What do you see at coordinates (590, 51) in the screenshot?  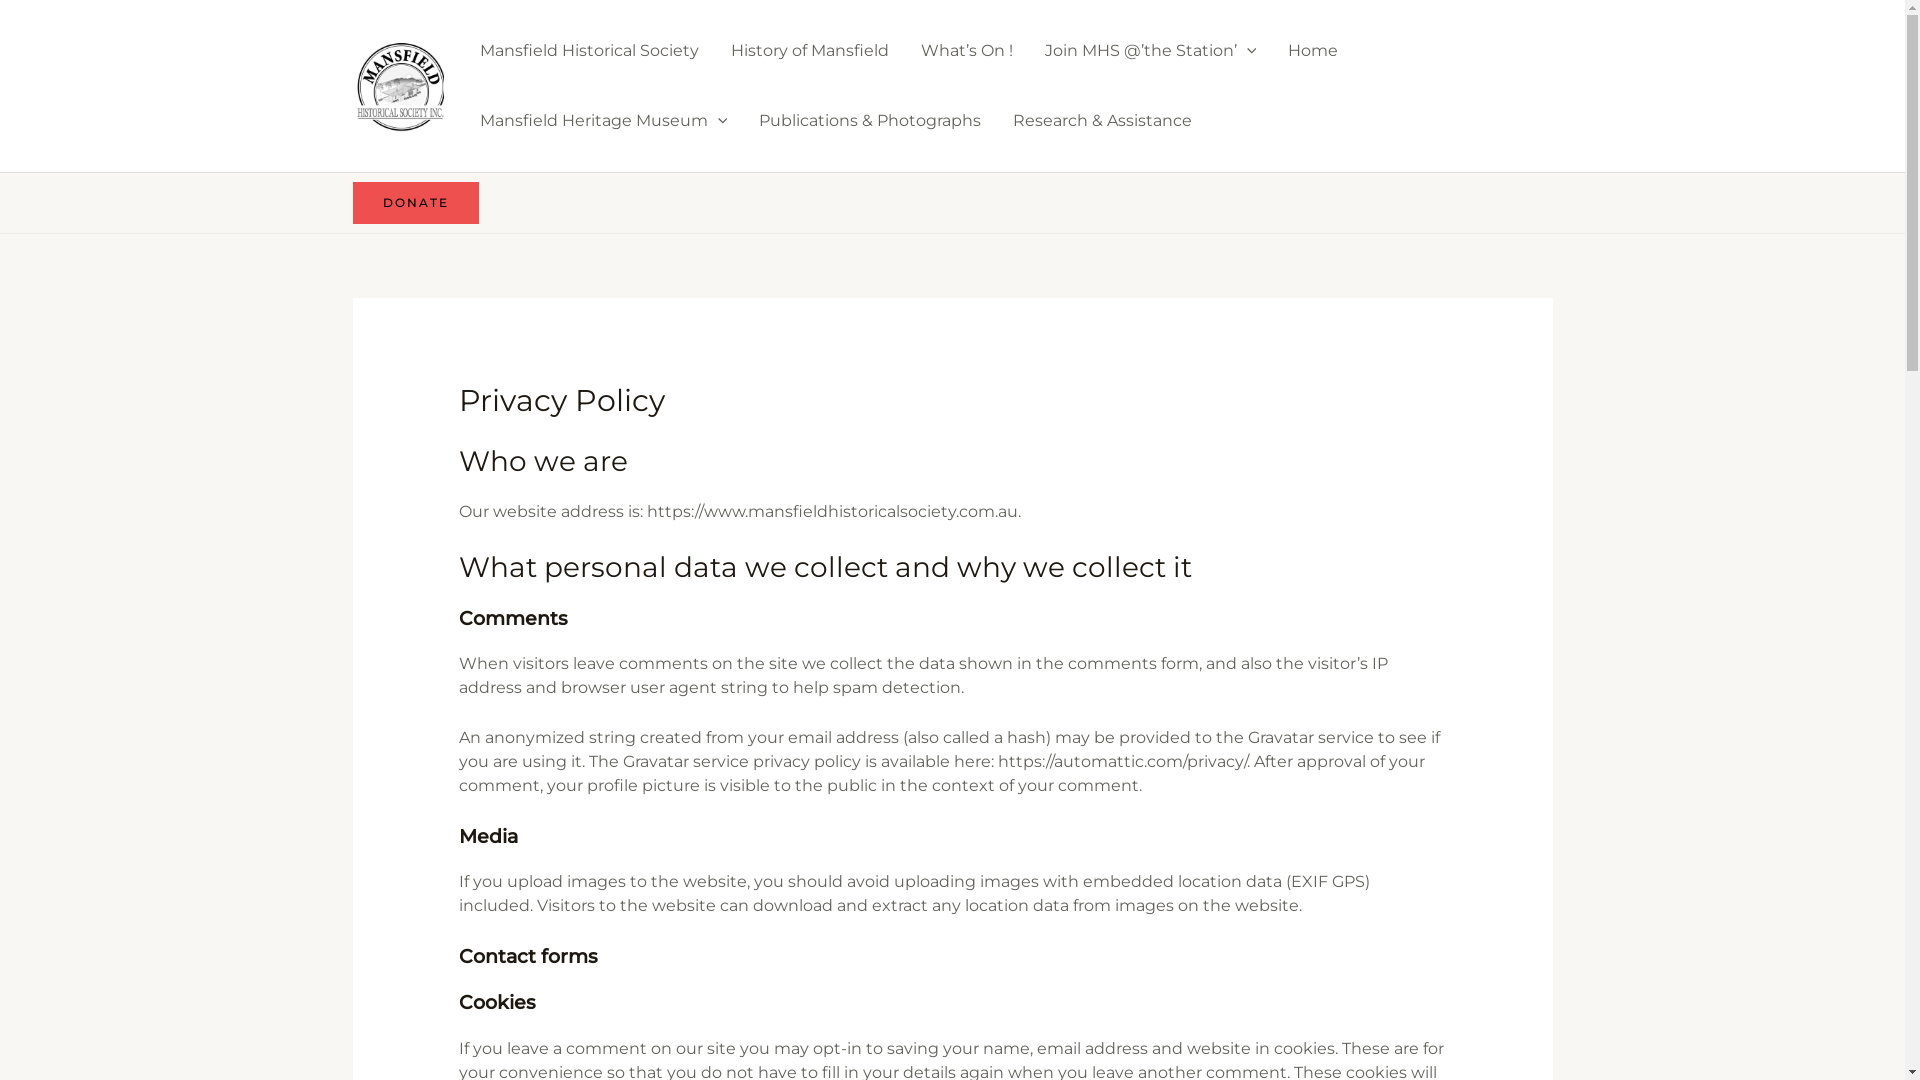 I see `Mansfield Historical Society` at bounding box center [590, 51].